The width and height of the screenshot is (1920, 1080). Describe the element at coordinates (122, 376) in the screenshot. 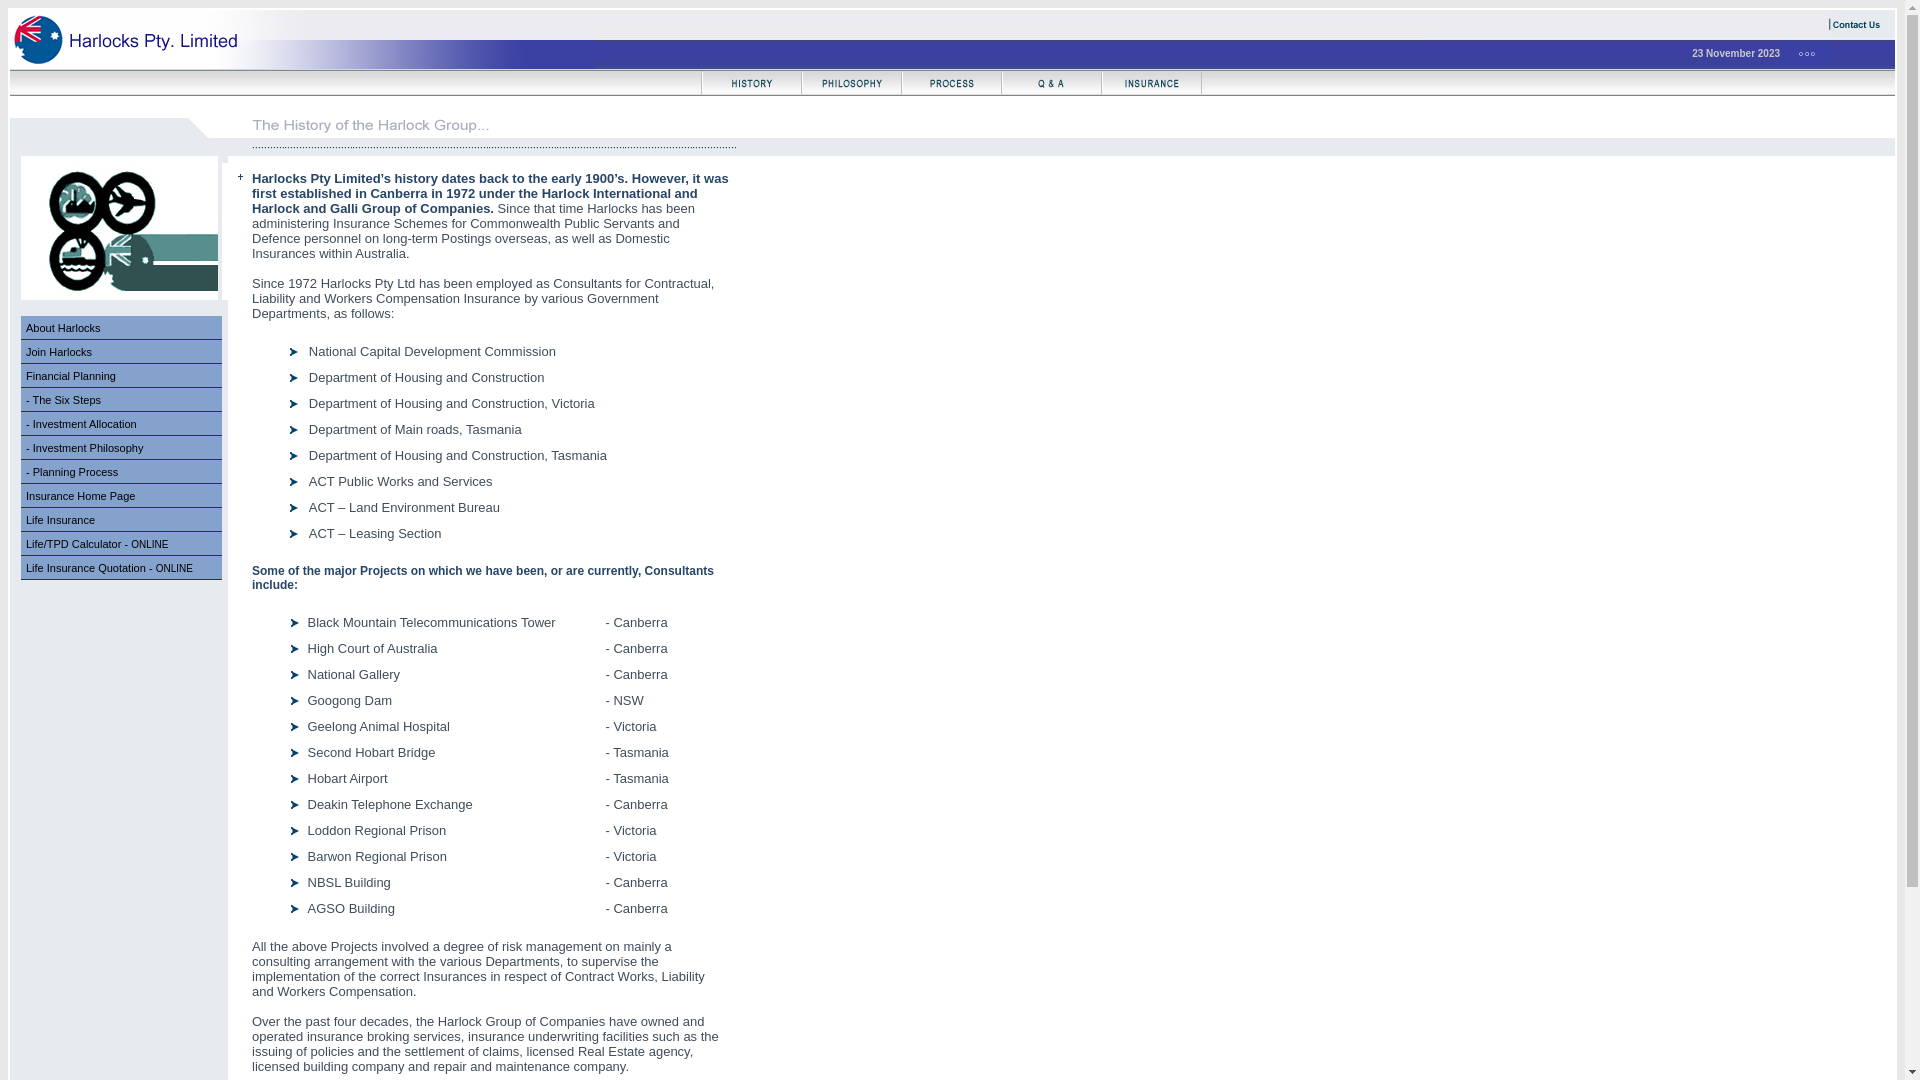

I see `Financial Planning` at that location.